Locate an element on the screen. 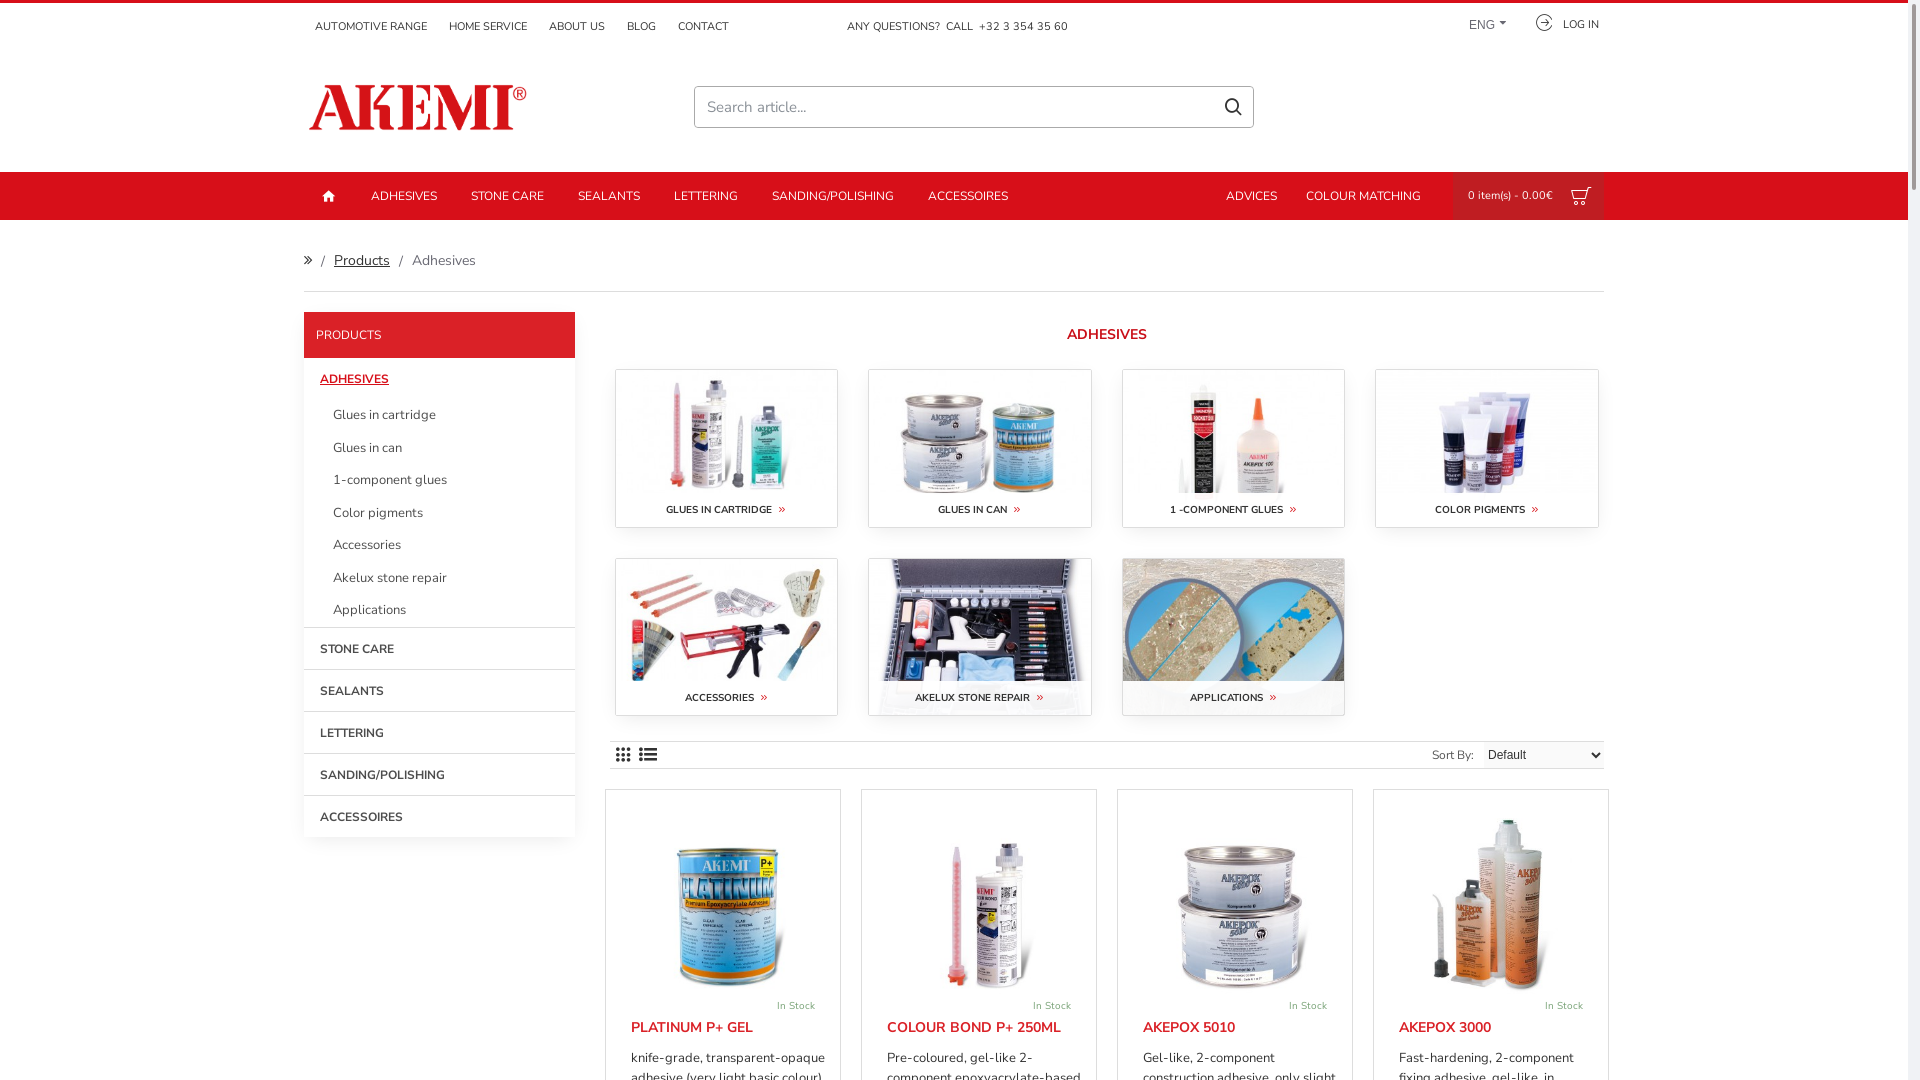 This screenshot has height=1080, width=1920. AKEPOX 3000 is located at coordinates (1445, 1028).